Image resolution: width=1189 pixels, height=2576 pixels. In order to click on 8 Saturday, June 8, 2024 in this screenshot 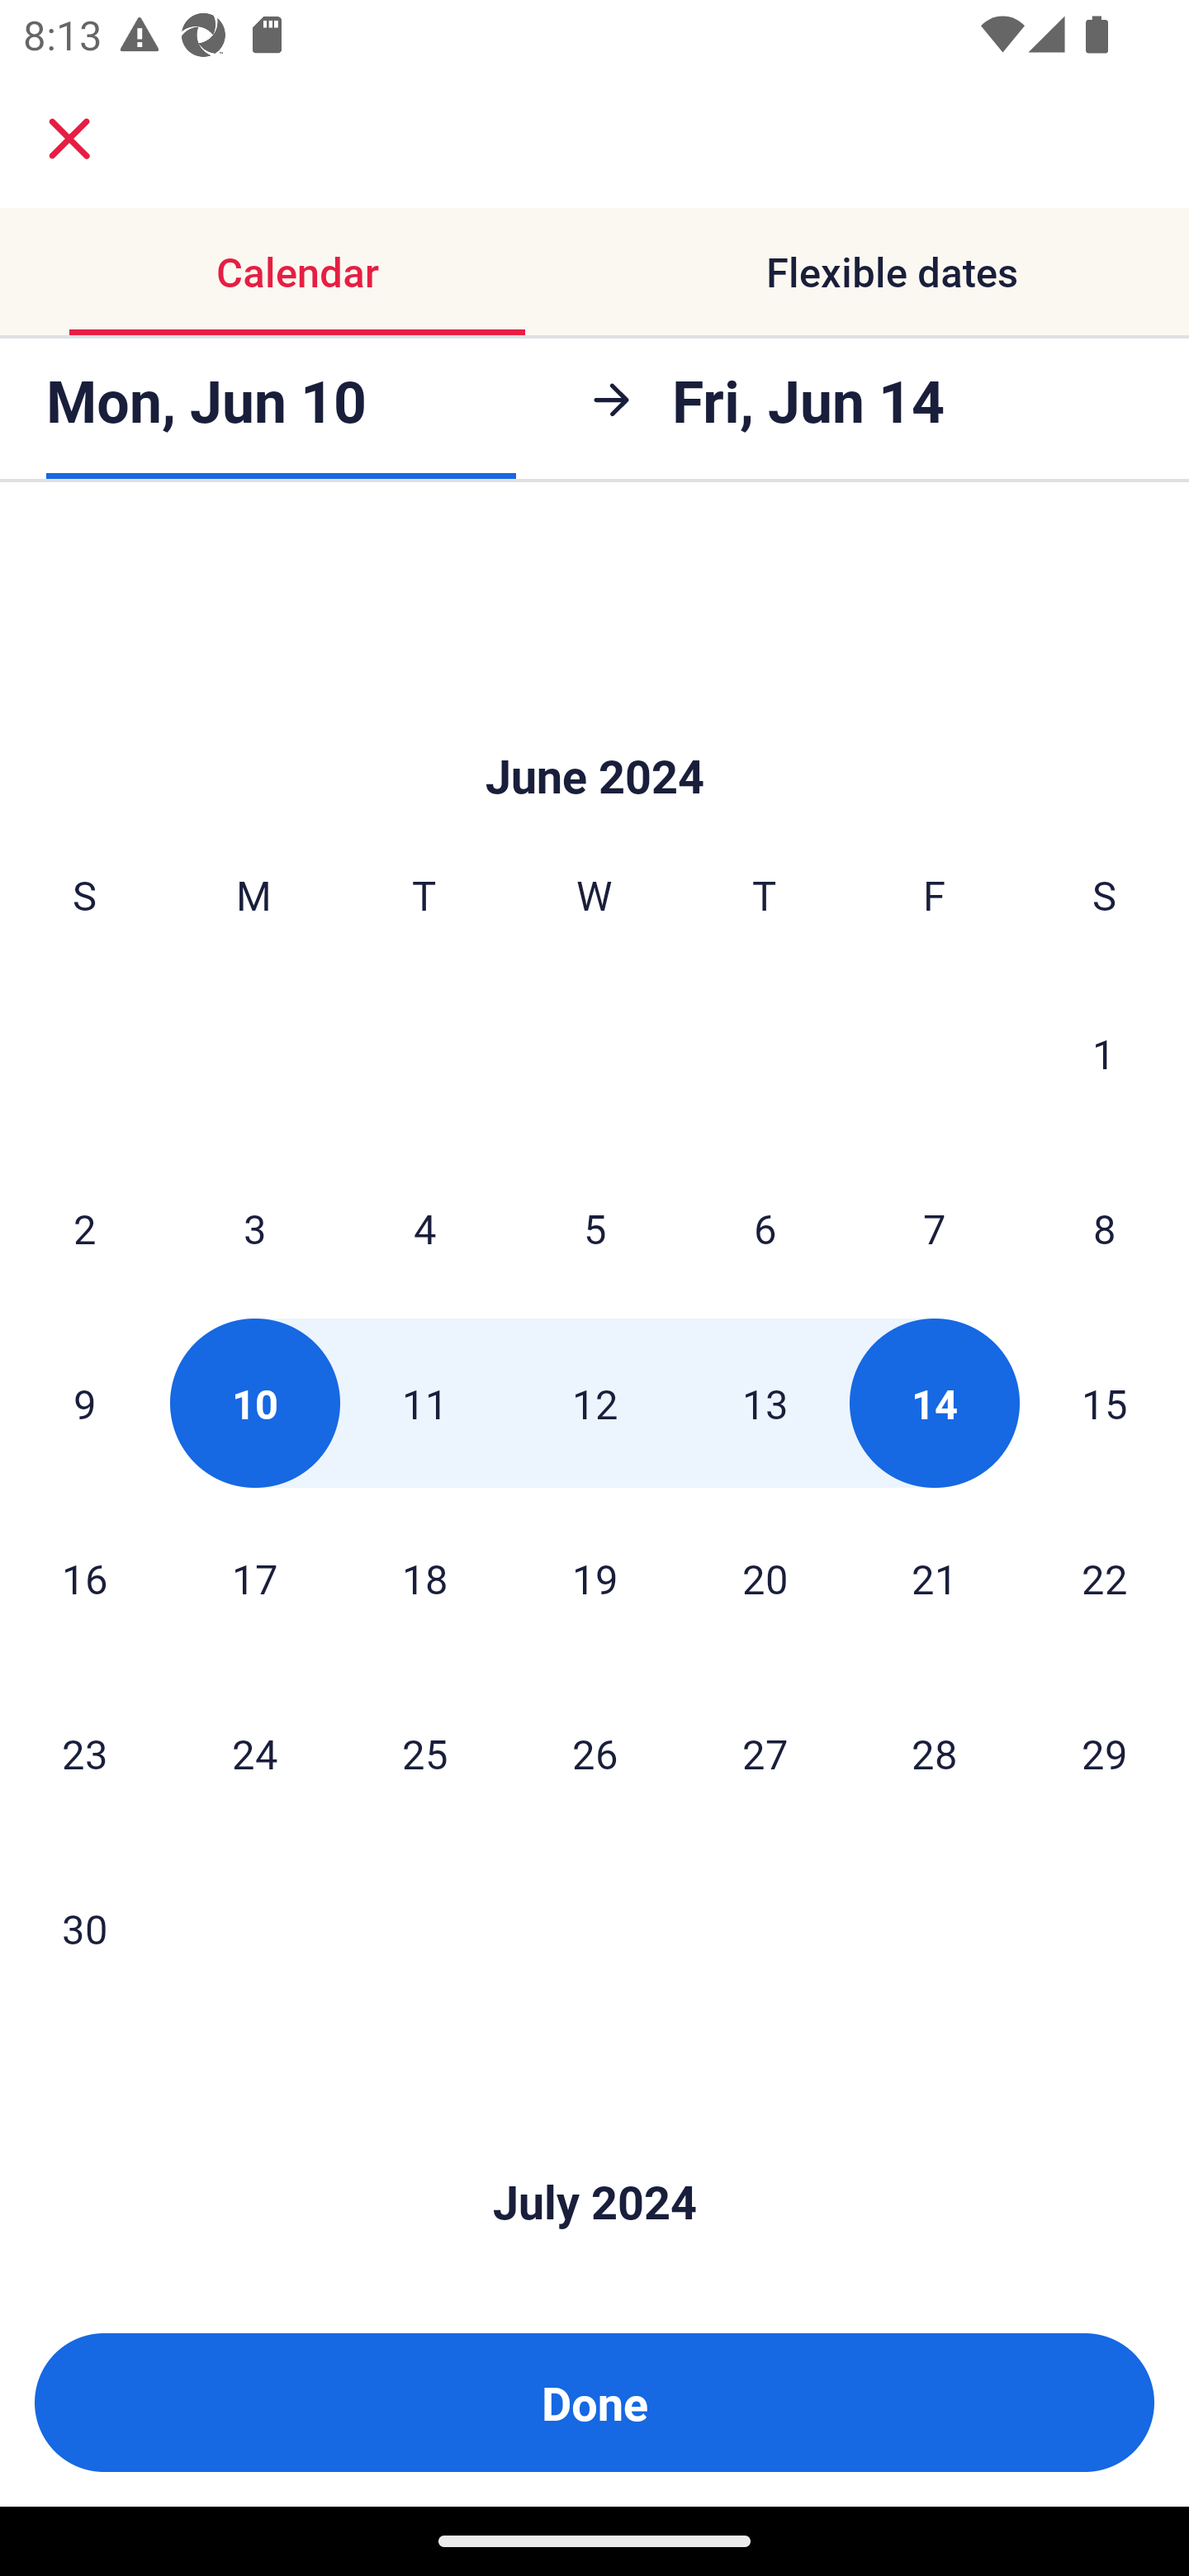, I will do `click(1105, 1229)`.